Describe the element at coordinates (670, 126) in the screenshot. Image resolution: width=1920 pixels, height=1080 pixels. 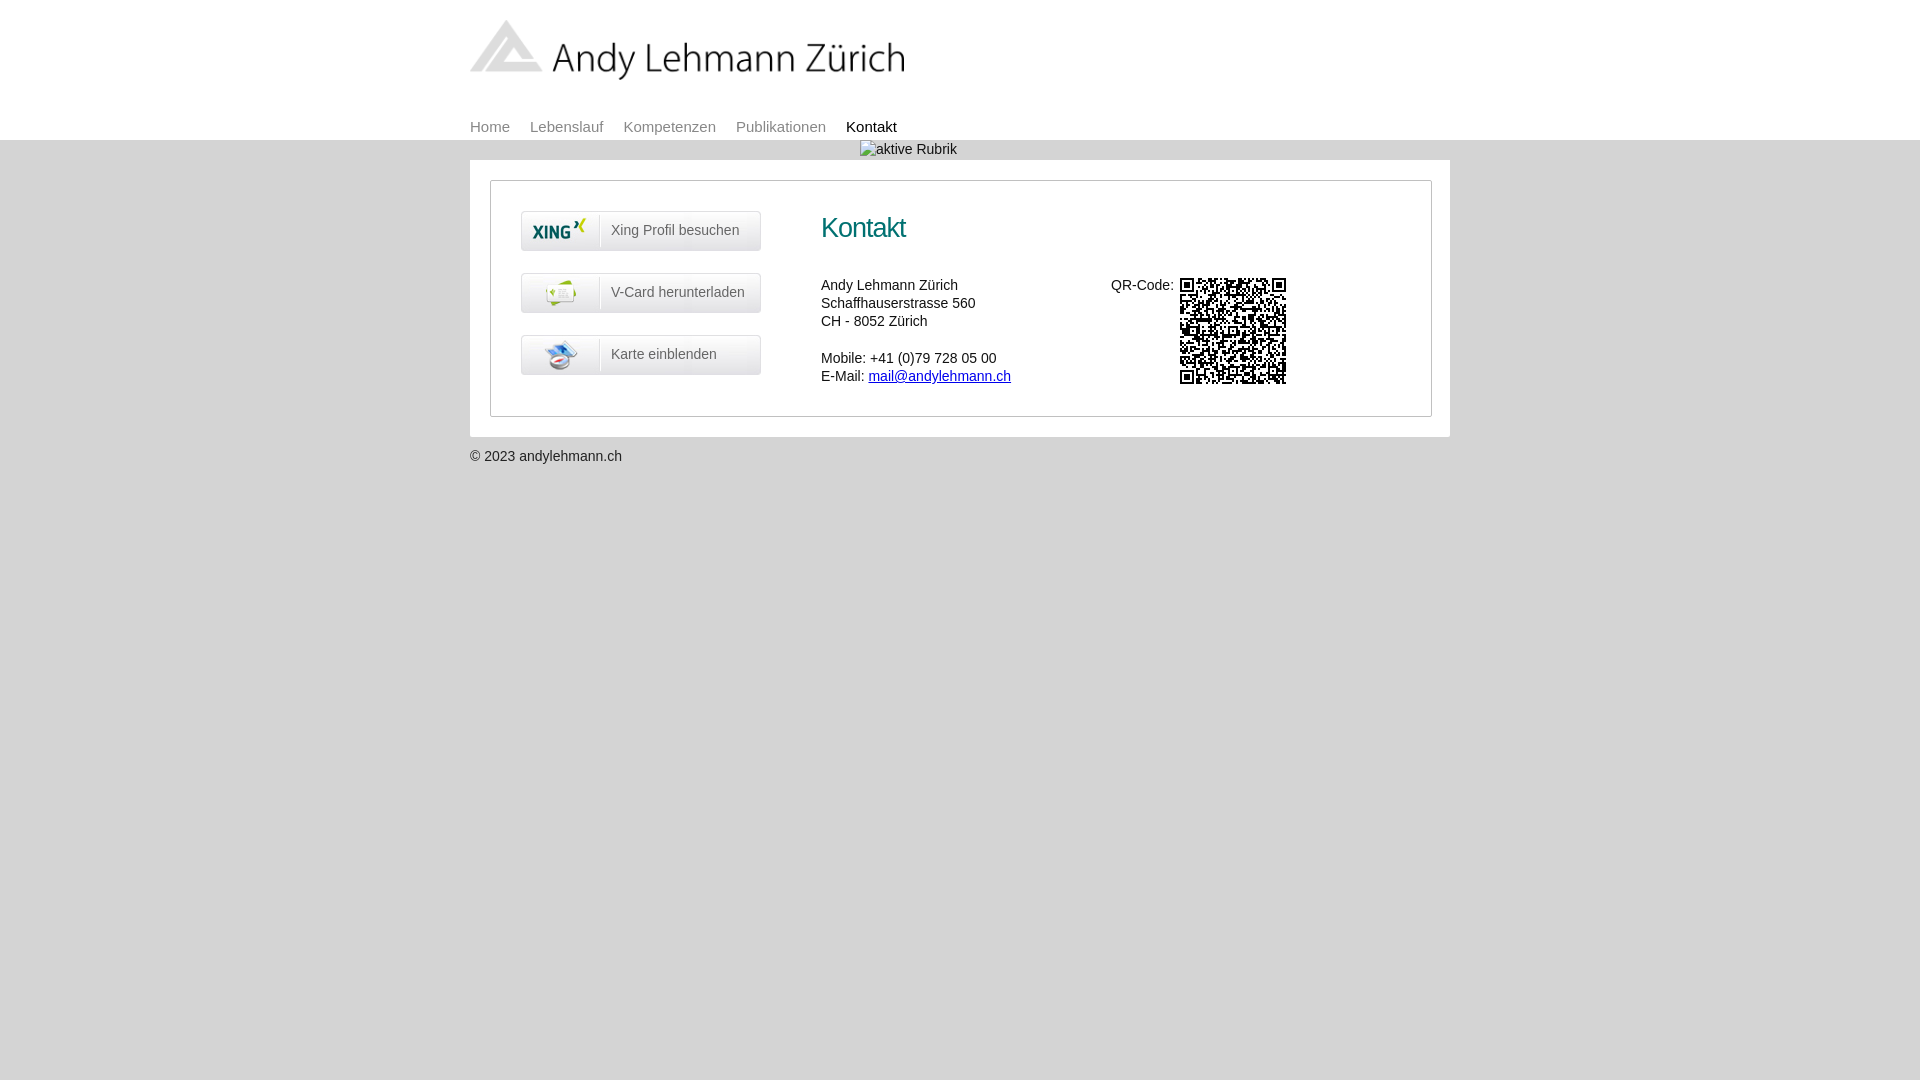
I see `Kompetenzen` at that location.